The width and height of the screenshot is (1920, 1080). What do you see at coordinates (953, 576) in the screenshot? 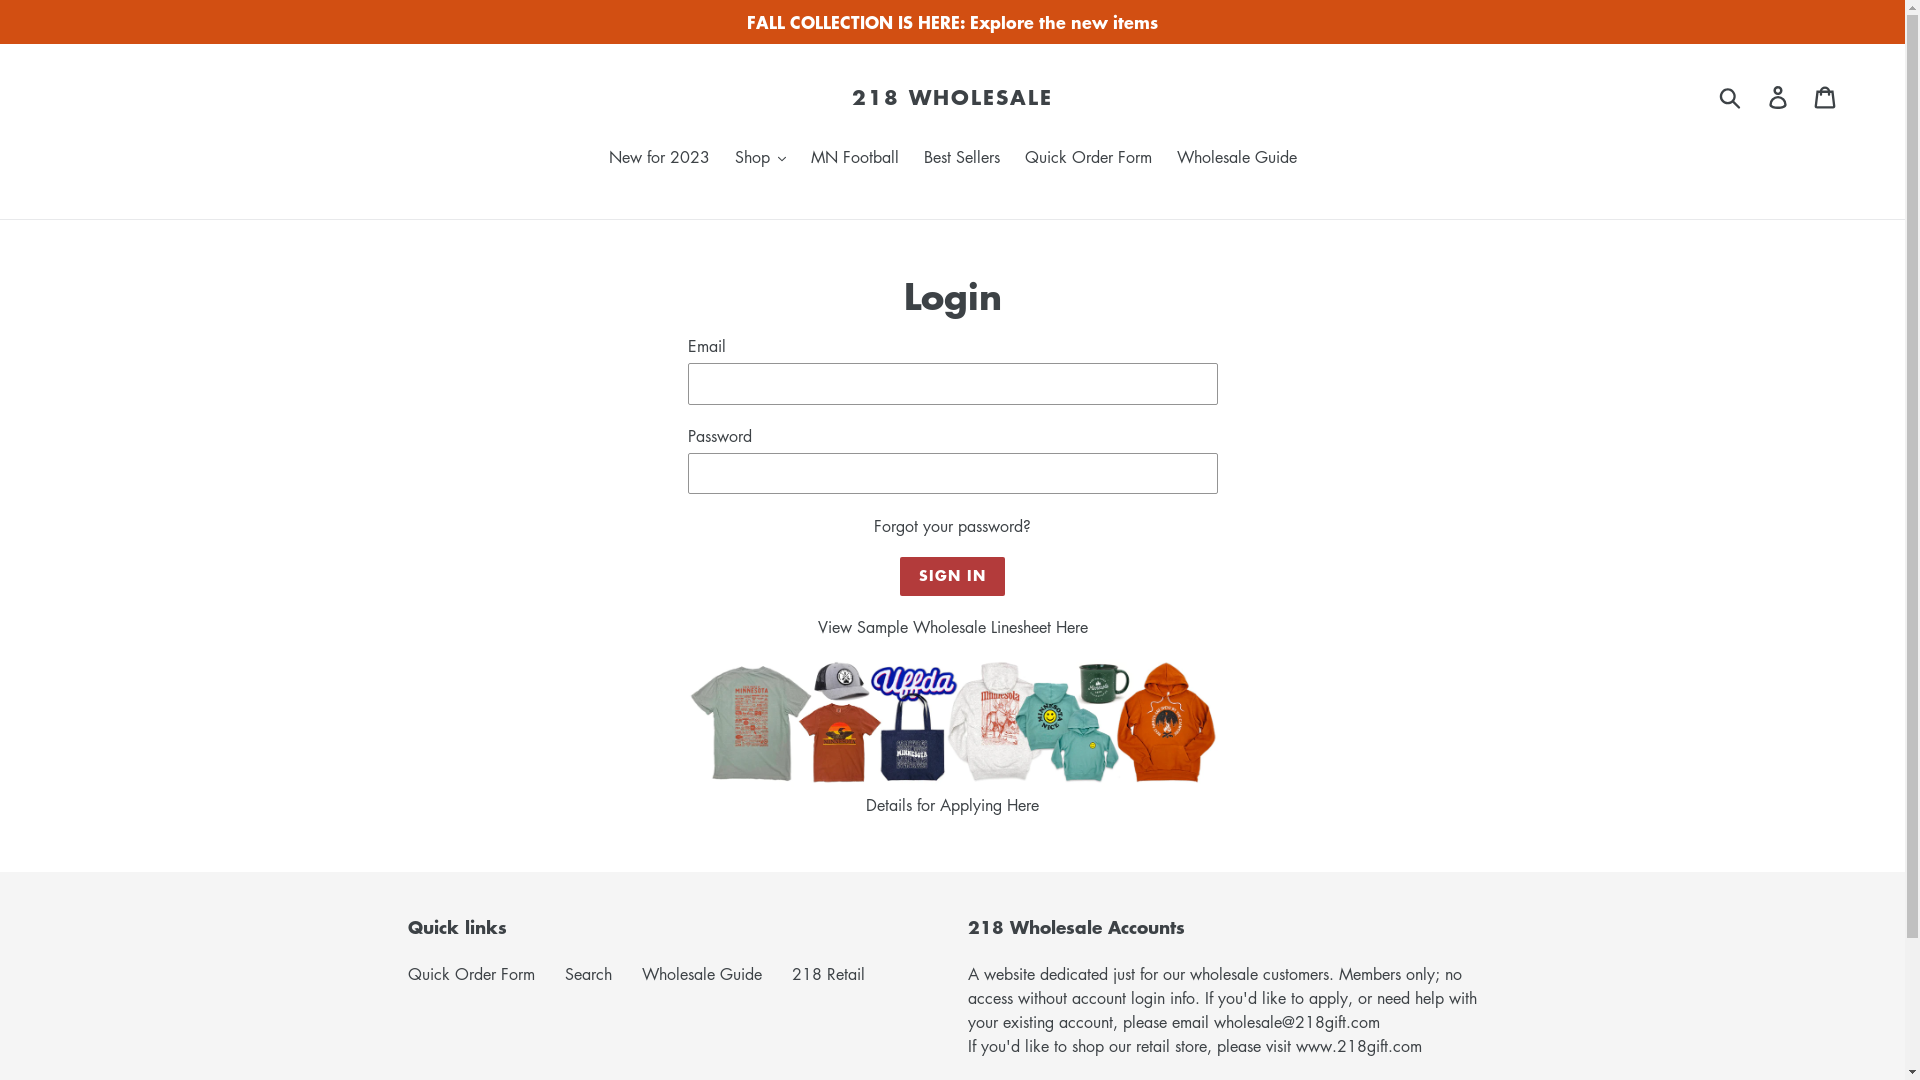
I see `Sign In` at bounding box center [953, 576].